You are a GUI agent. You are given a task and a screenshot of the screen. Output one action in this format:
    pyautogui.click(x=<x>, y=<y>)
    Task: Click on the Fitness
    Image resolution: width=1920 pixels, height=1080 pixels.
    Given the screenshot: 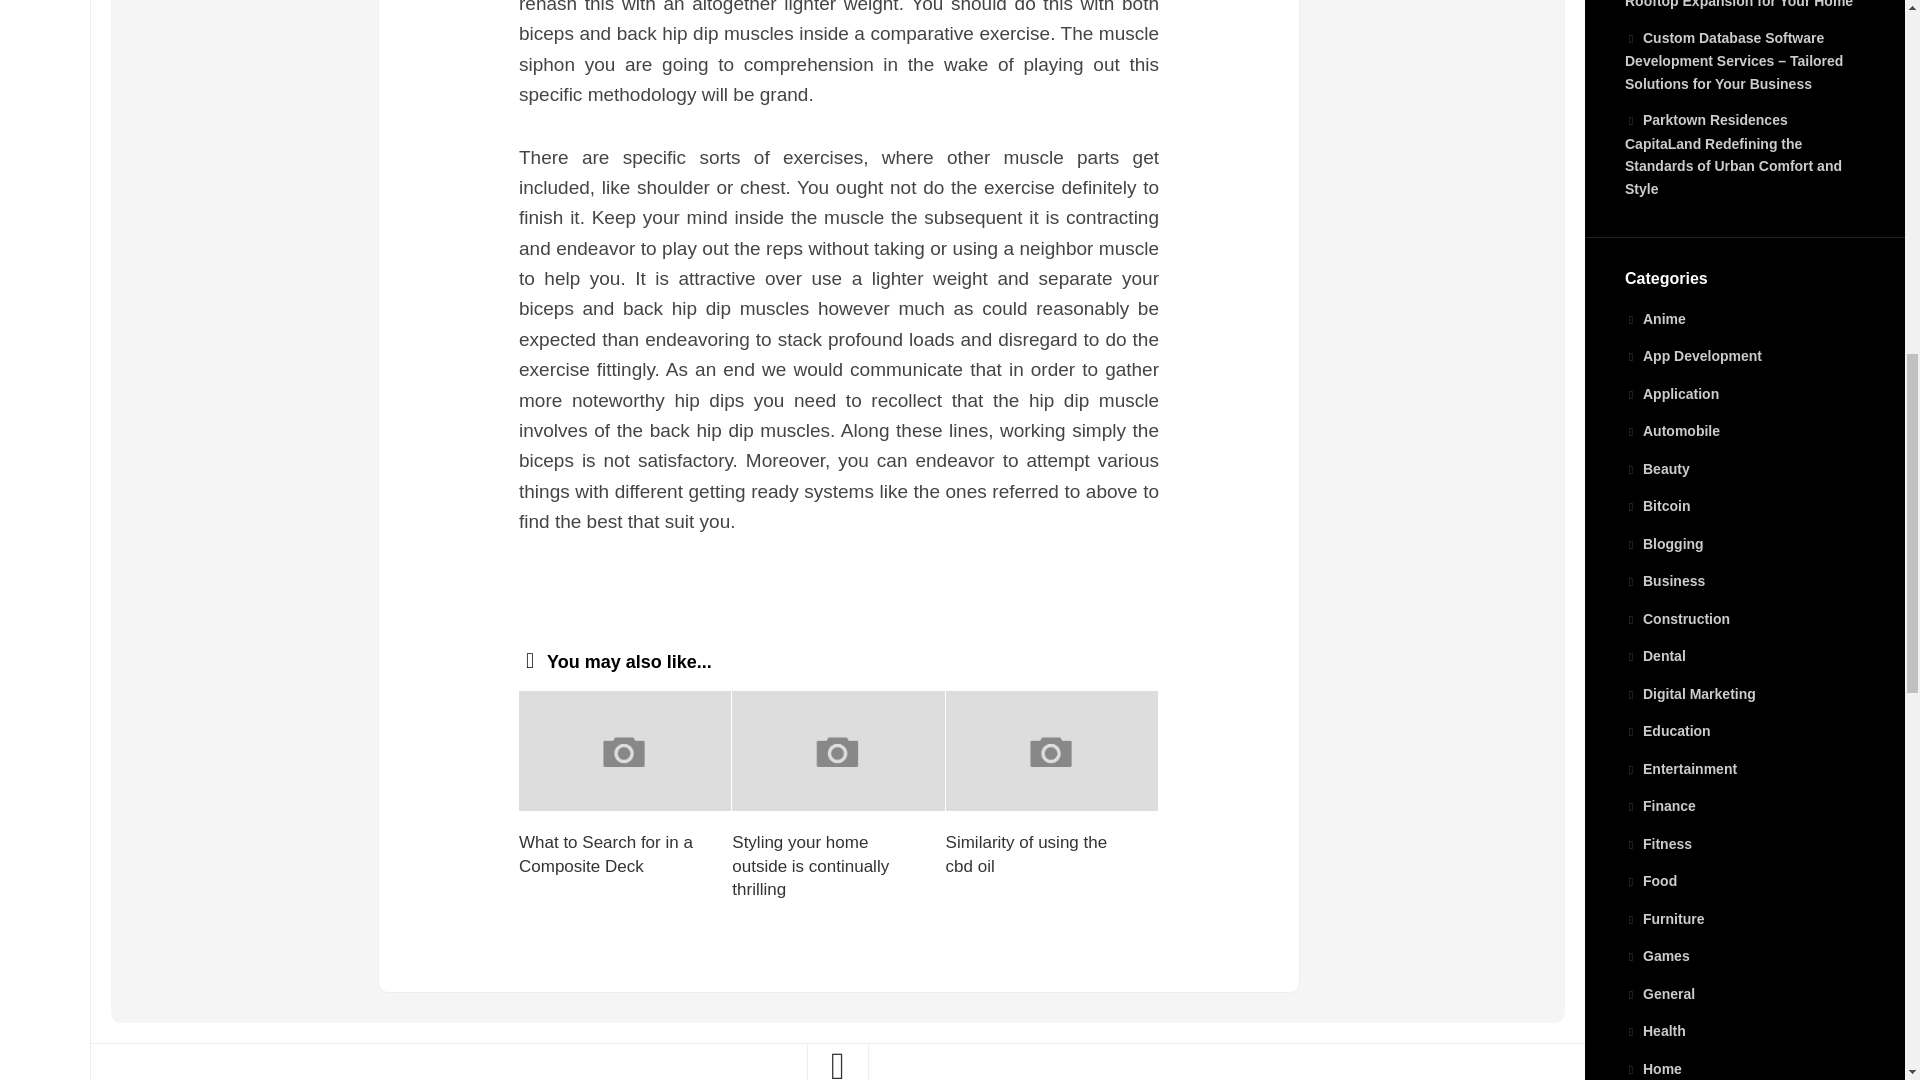 What is the action you would take?
    pyautogui.click(x=1658, y=844)
    